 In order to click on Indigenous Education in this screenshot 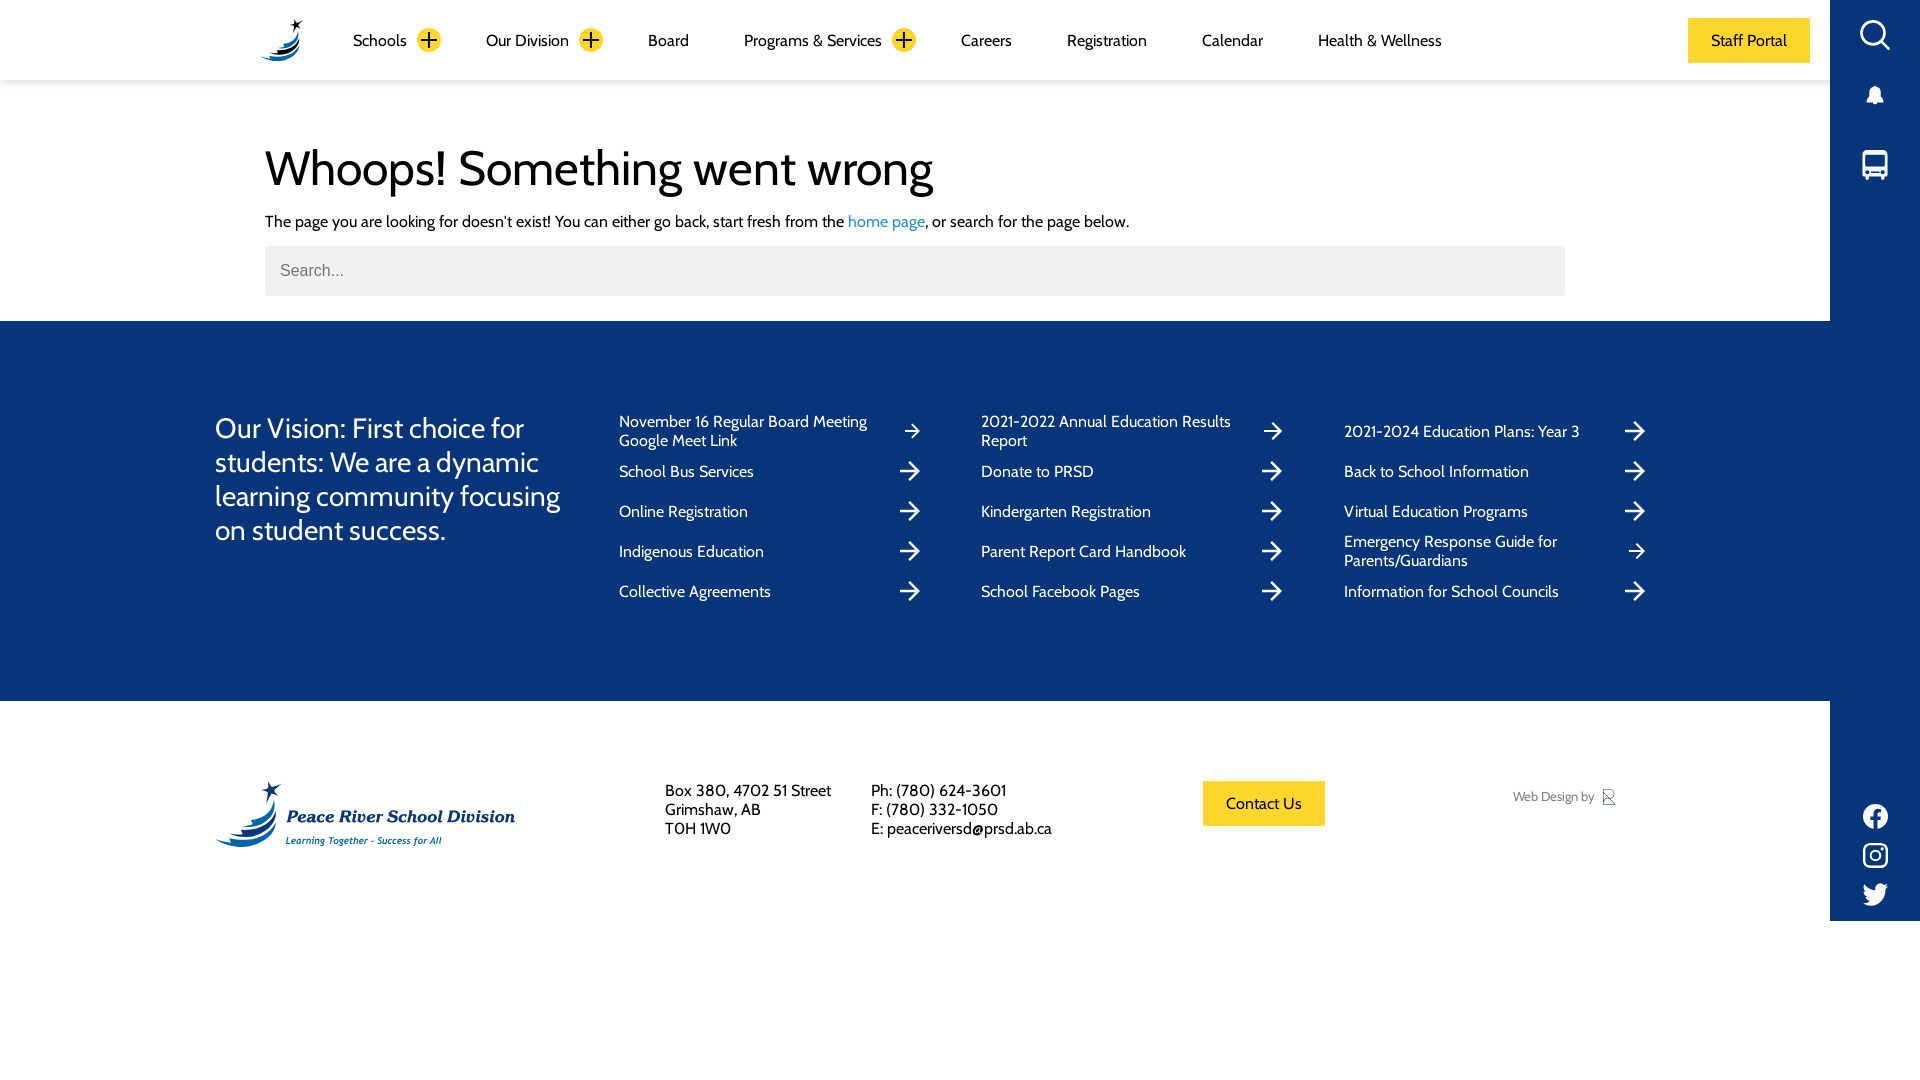, I will do `click(774, 551)`.